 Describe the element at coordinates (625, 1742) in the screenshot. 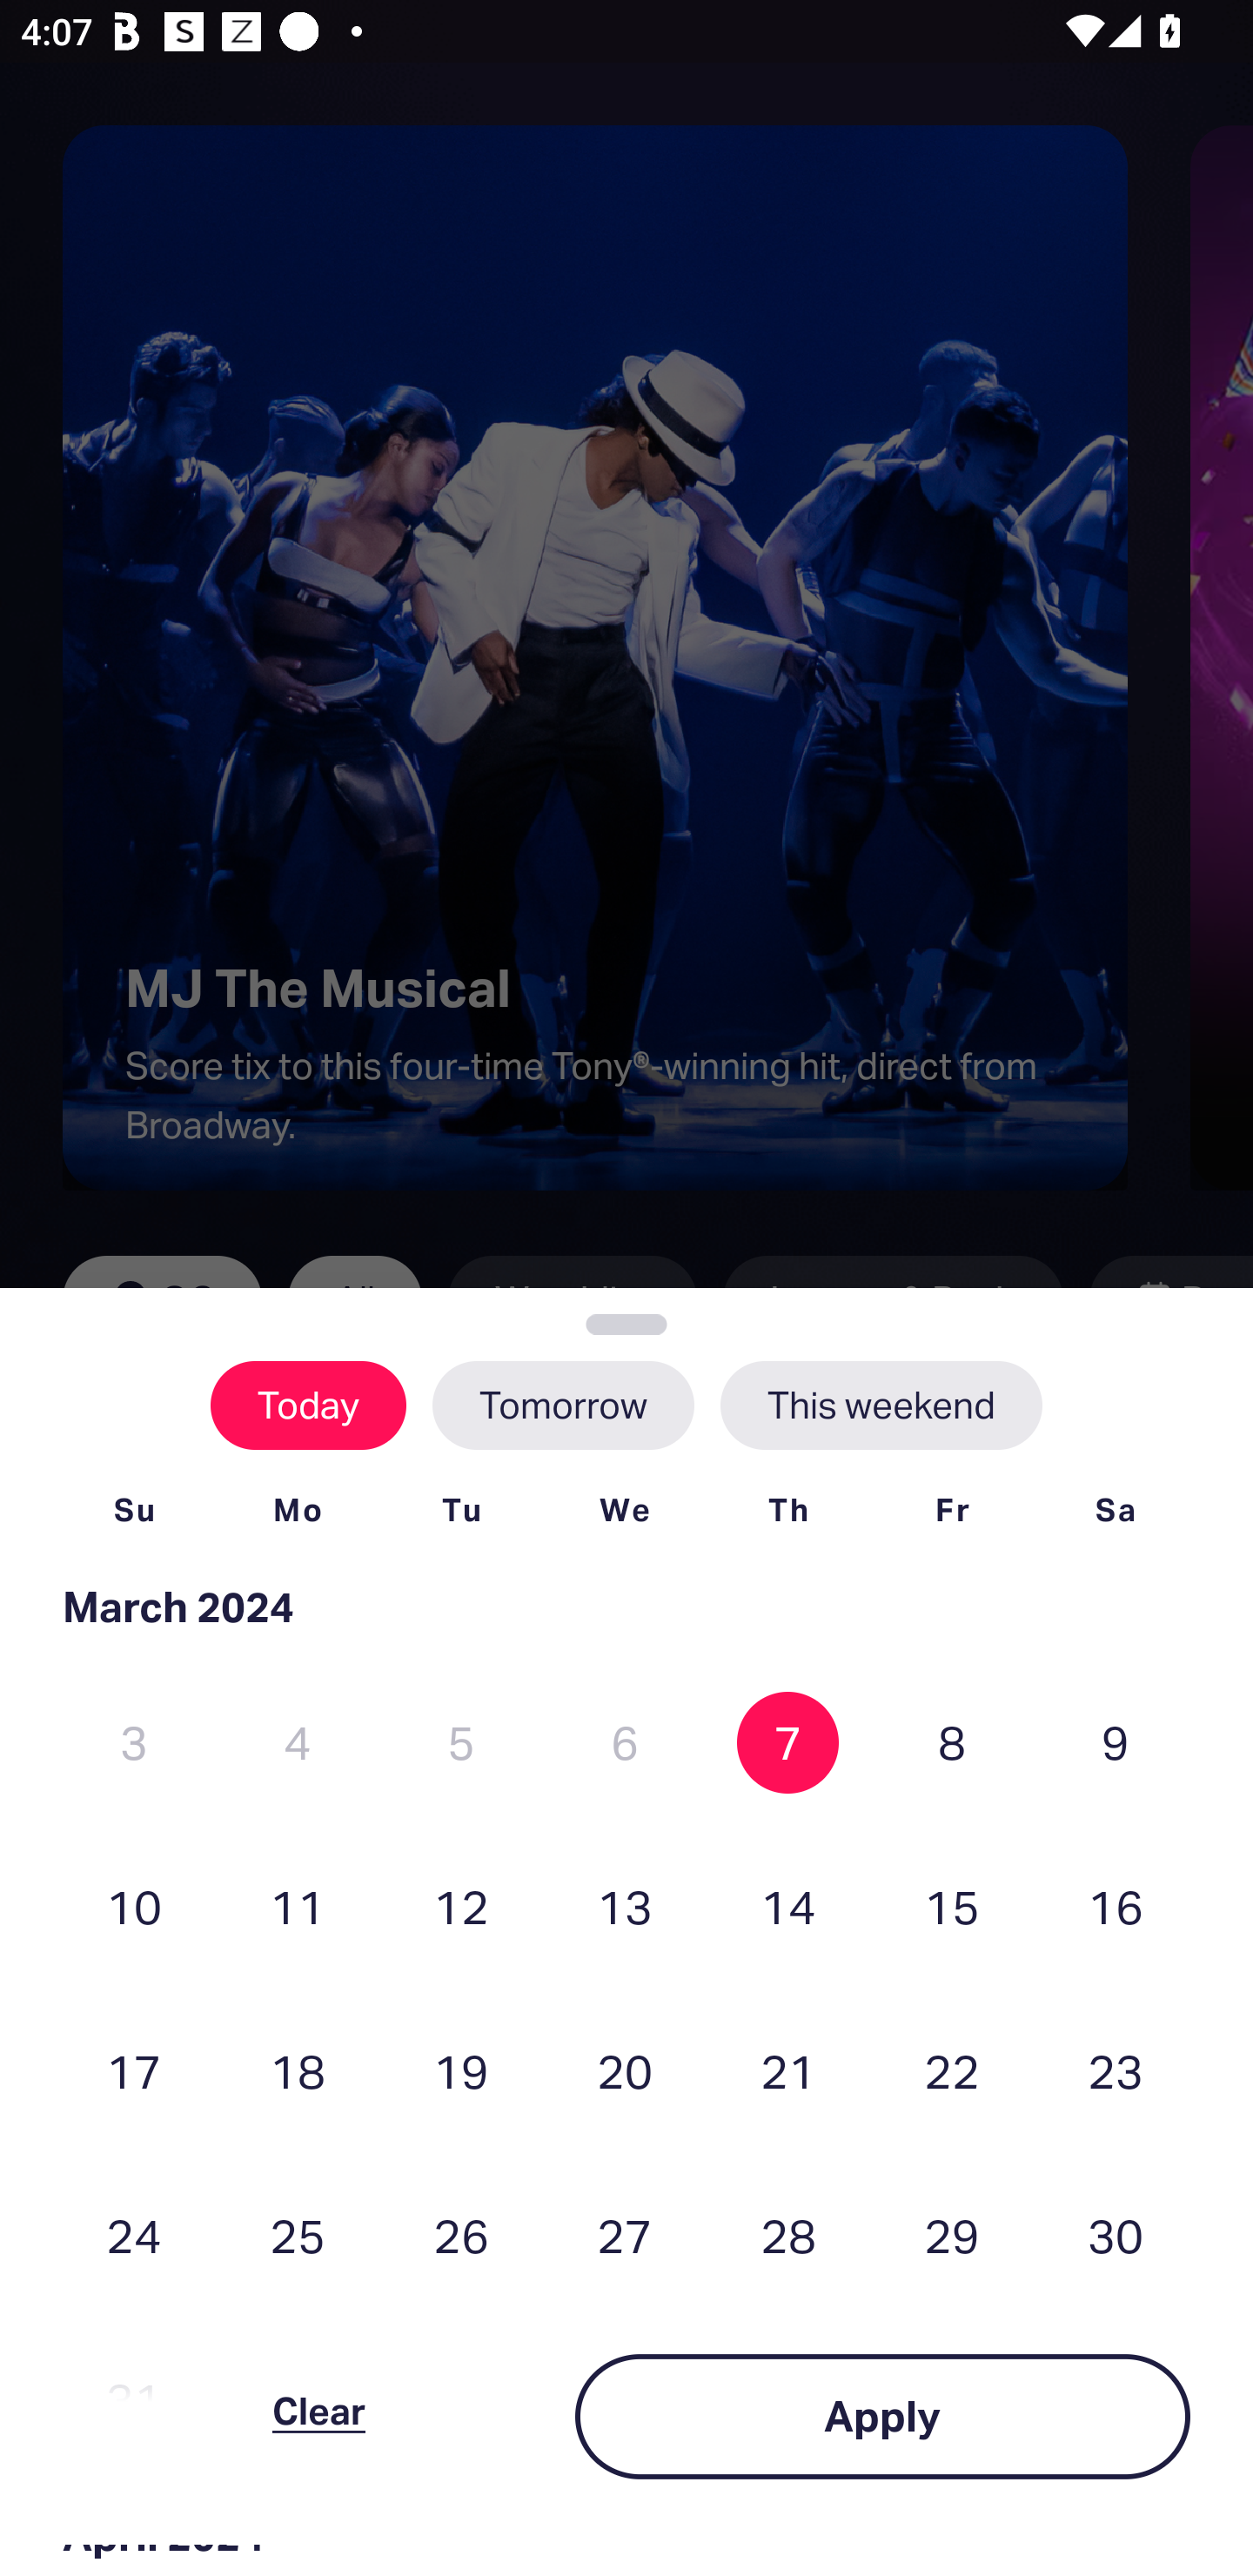

I see `6` at that location.